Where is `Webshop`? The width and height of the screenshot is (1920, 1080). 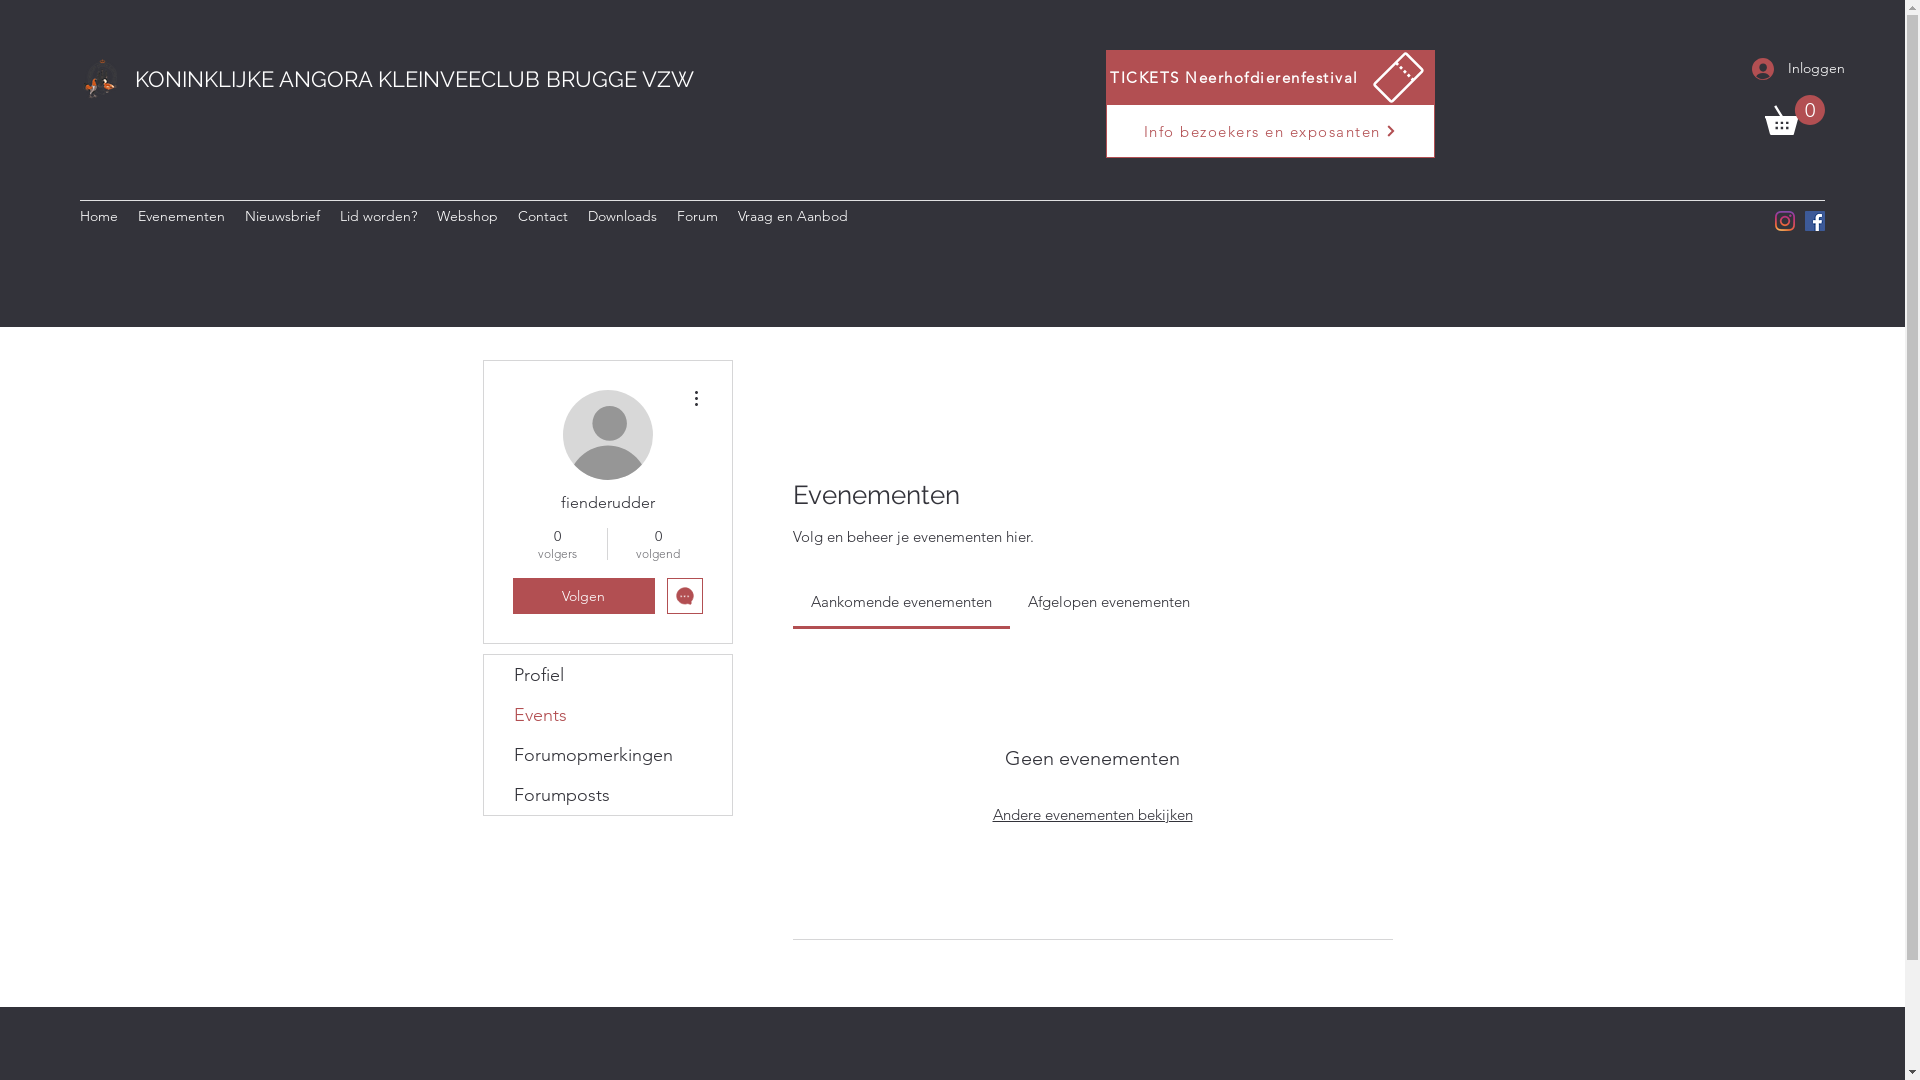 Webshop is located at coordinates (468, 216).